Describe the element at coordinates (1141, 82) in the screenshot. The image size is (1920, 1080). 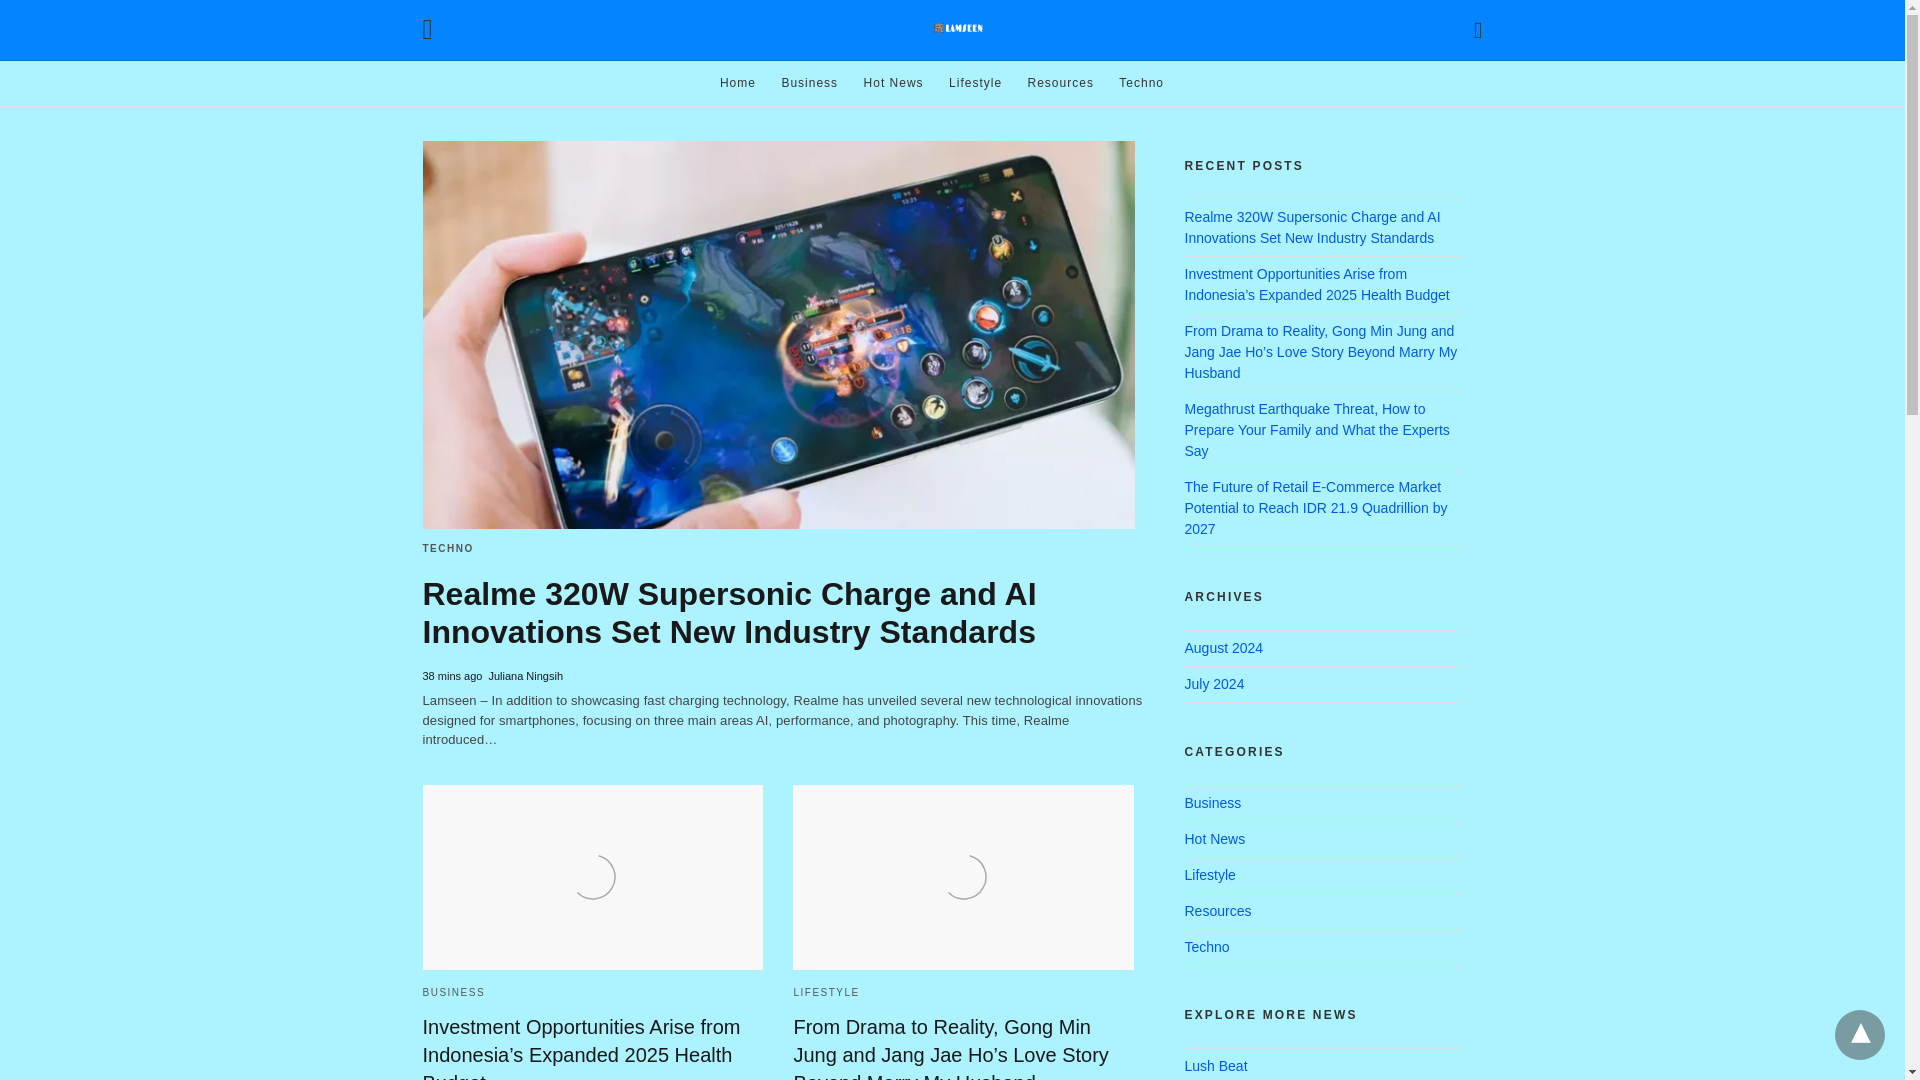
I see `Techno` at that location.